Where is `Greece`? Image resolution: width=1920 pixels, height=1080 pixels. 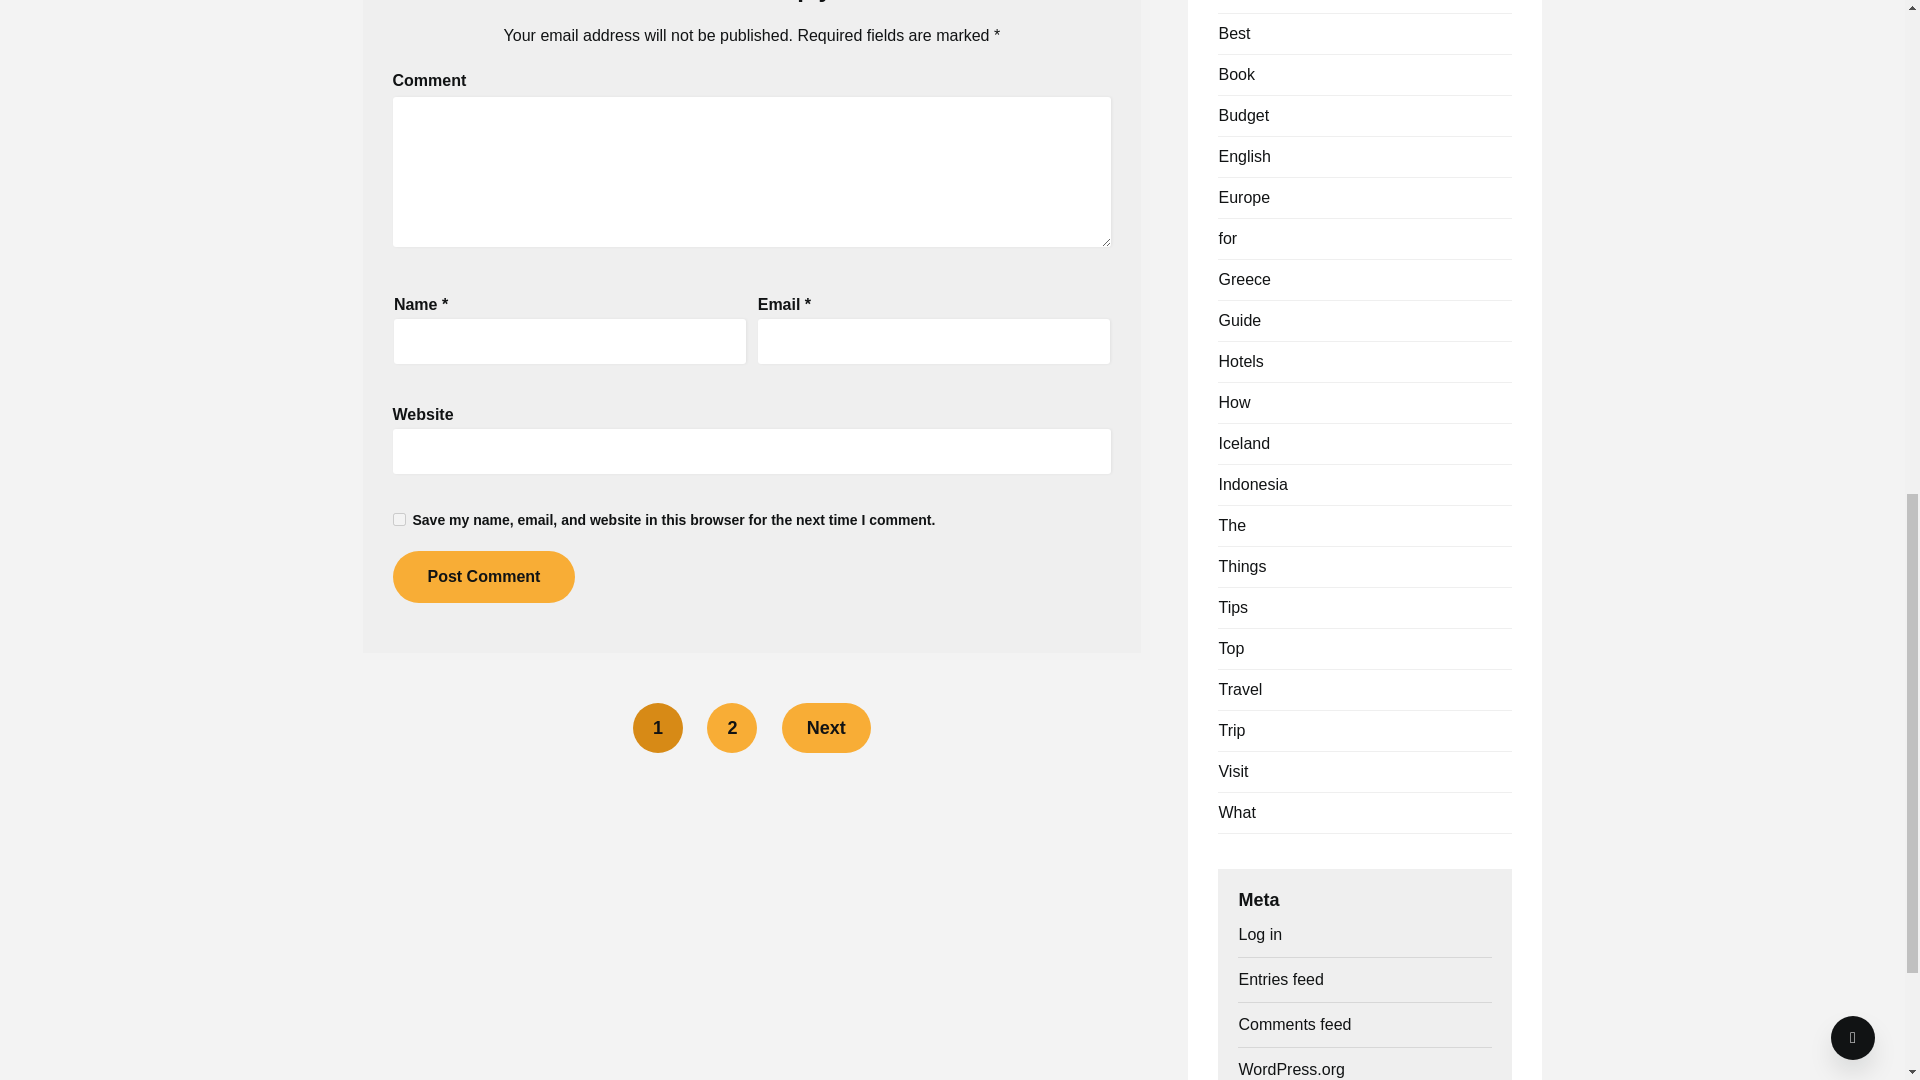 Greece is located at coordinates (1243, 280).